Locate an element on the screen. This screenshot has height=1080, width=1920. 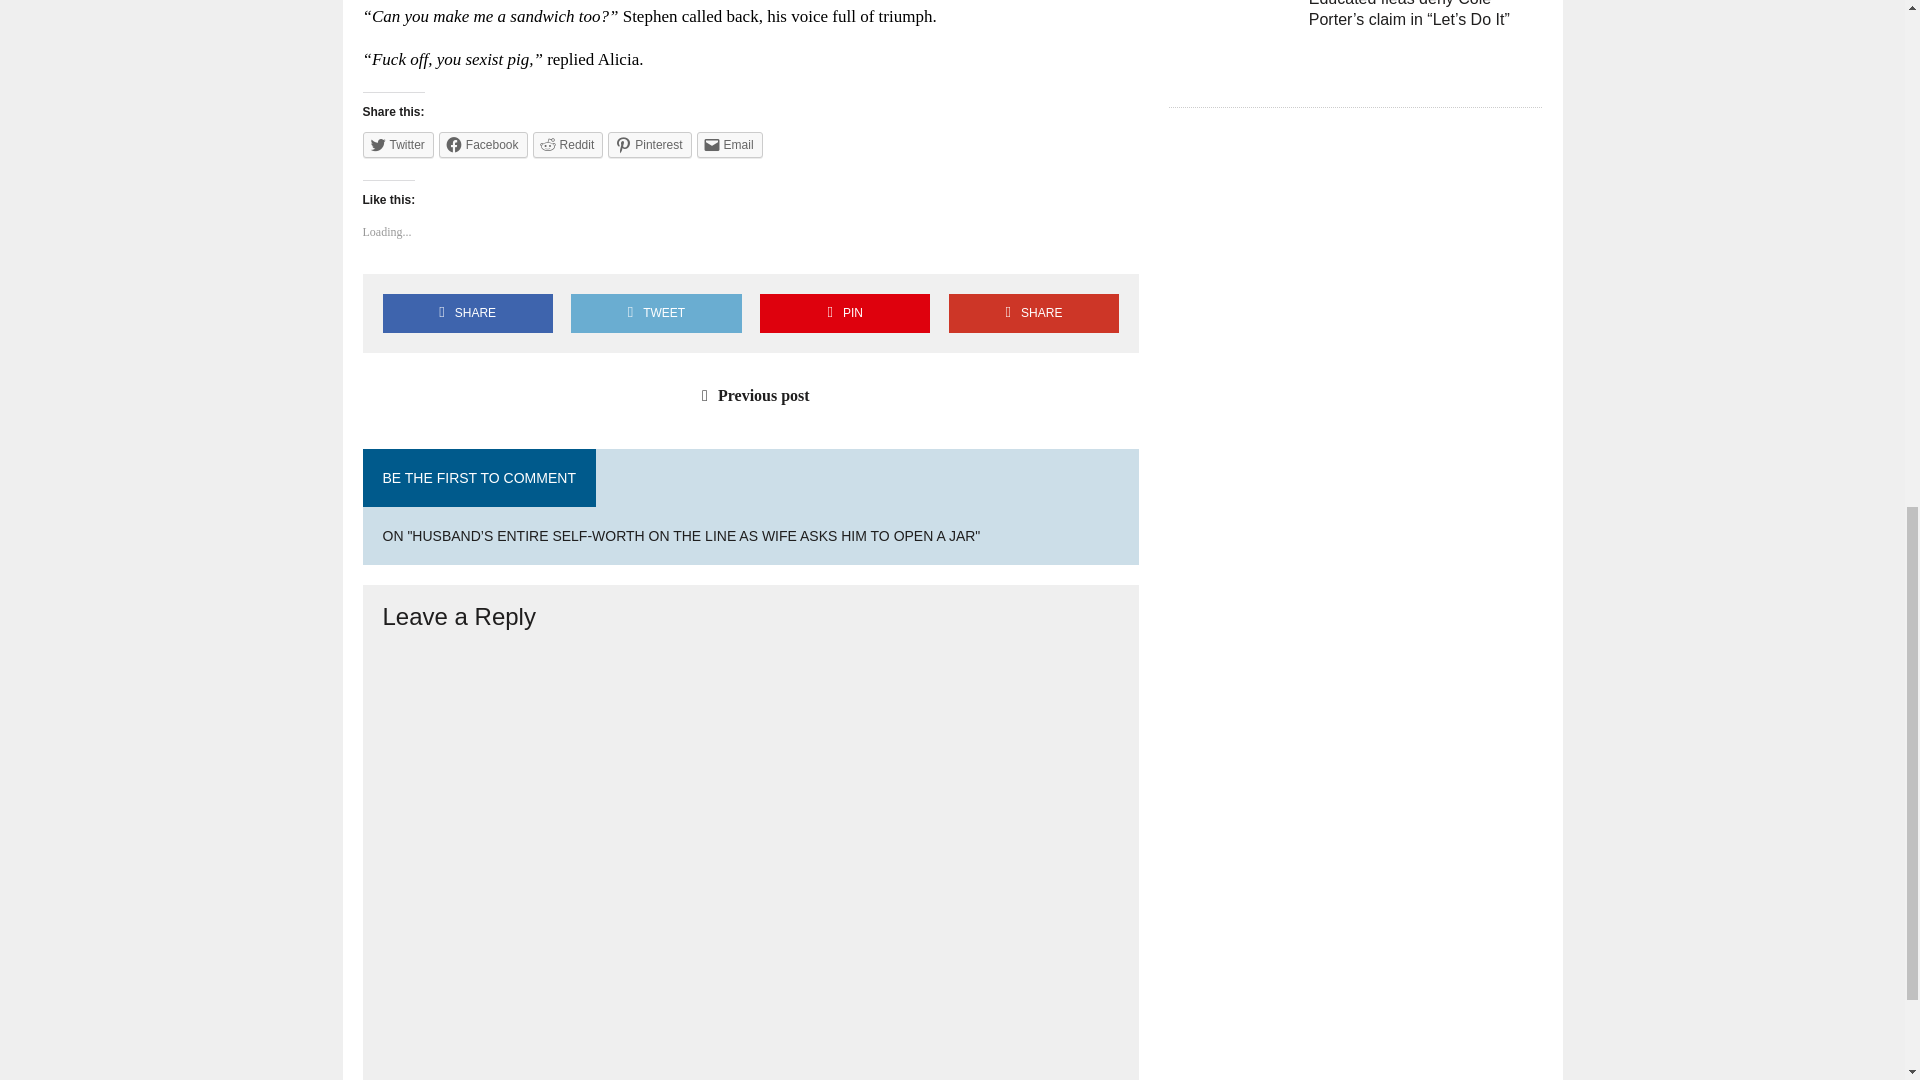
Share on Facebook is located at coordinates (467, 312).